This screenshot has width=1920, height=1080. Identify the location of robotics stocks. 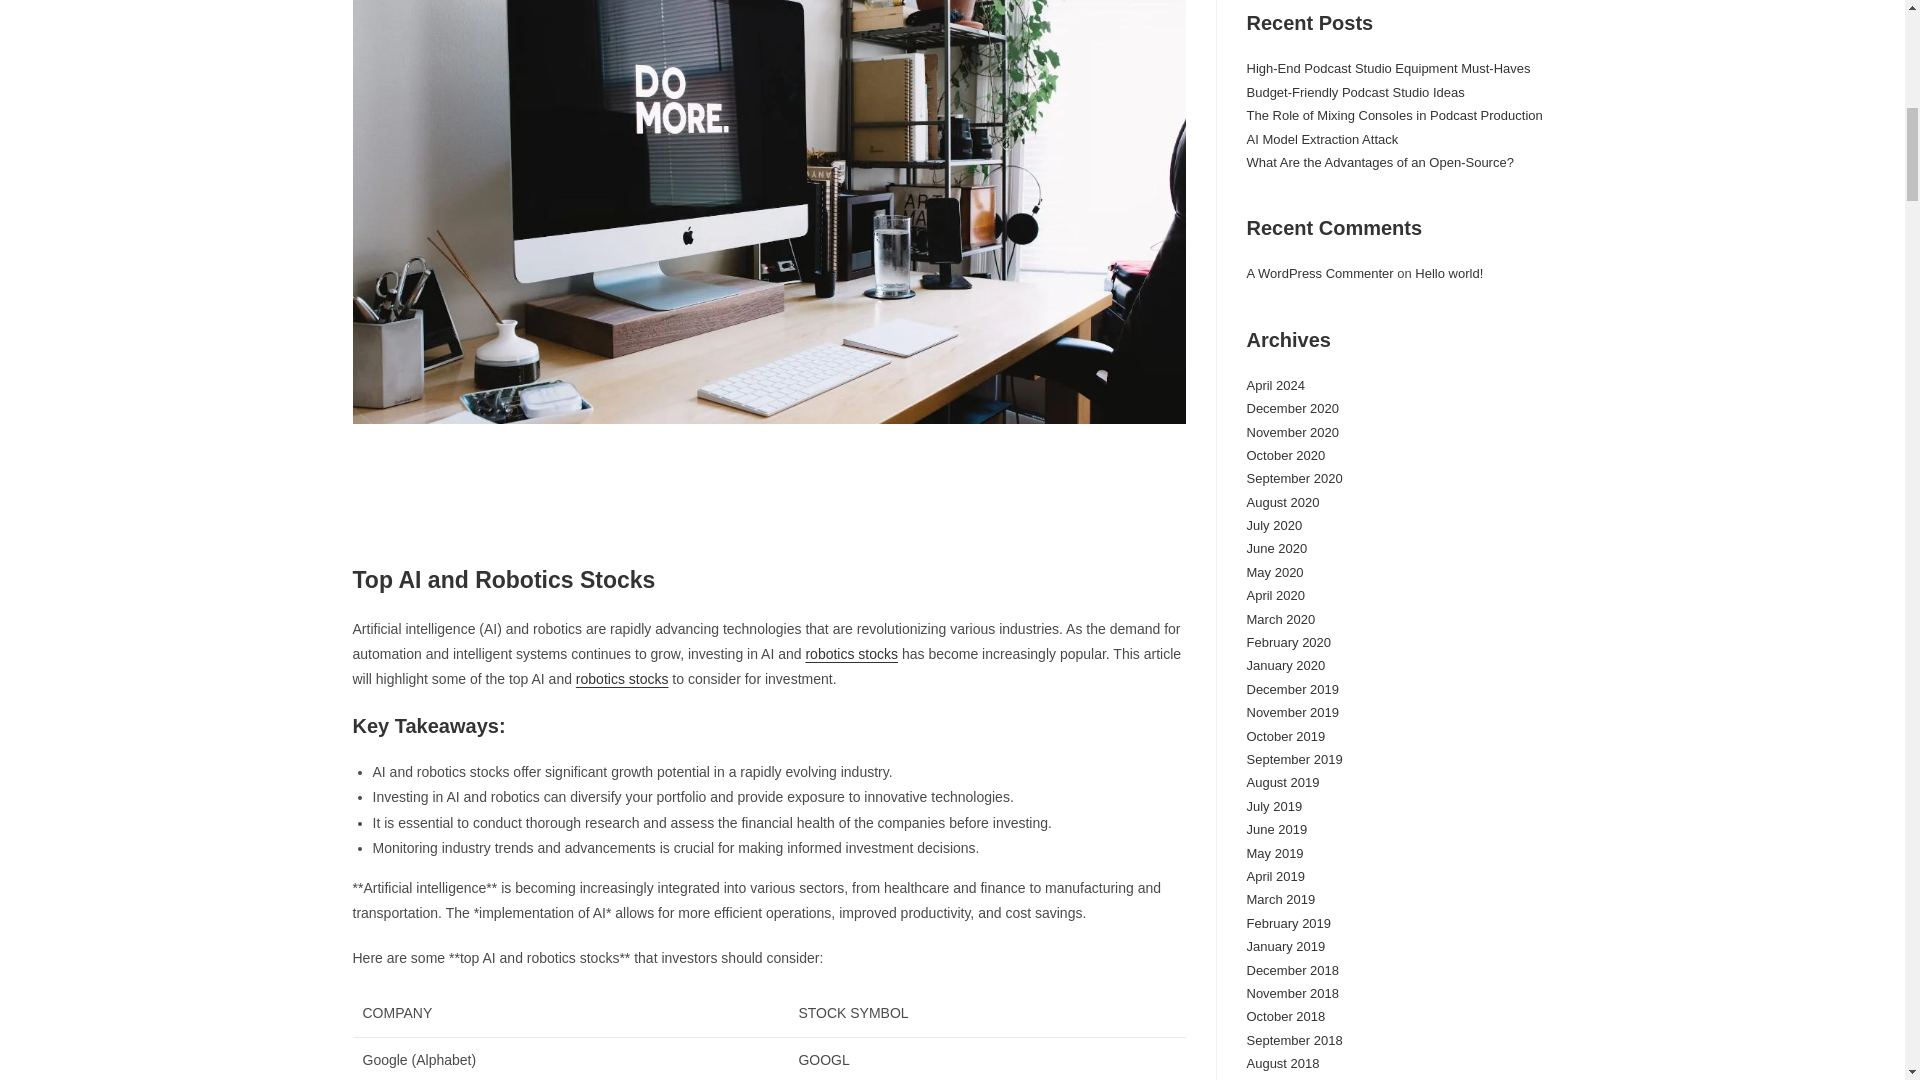
(622, 678).